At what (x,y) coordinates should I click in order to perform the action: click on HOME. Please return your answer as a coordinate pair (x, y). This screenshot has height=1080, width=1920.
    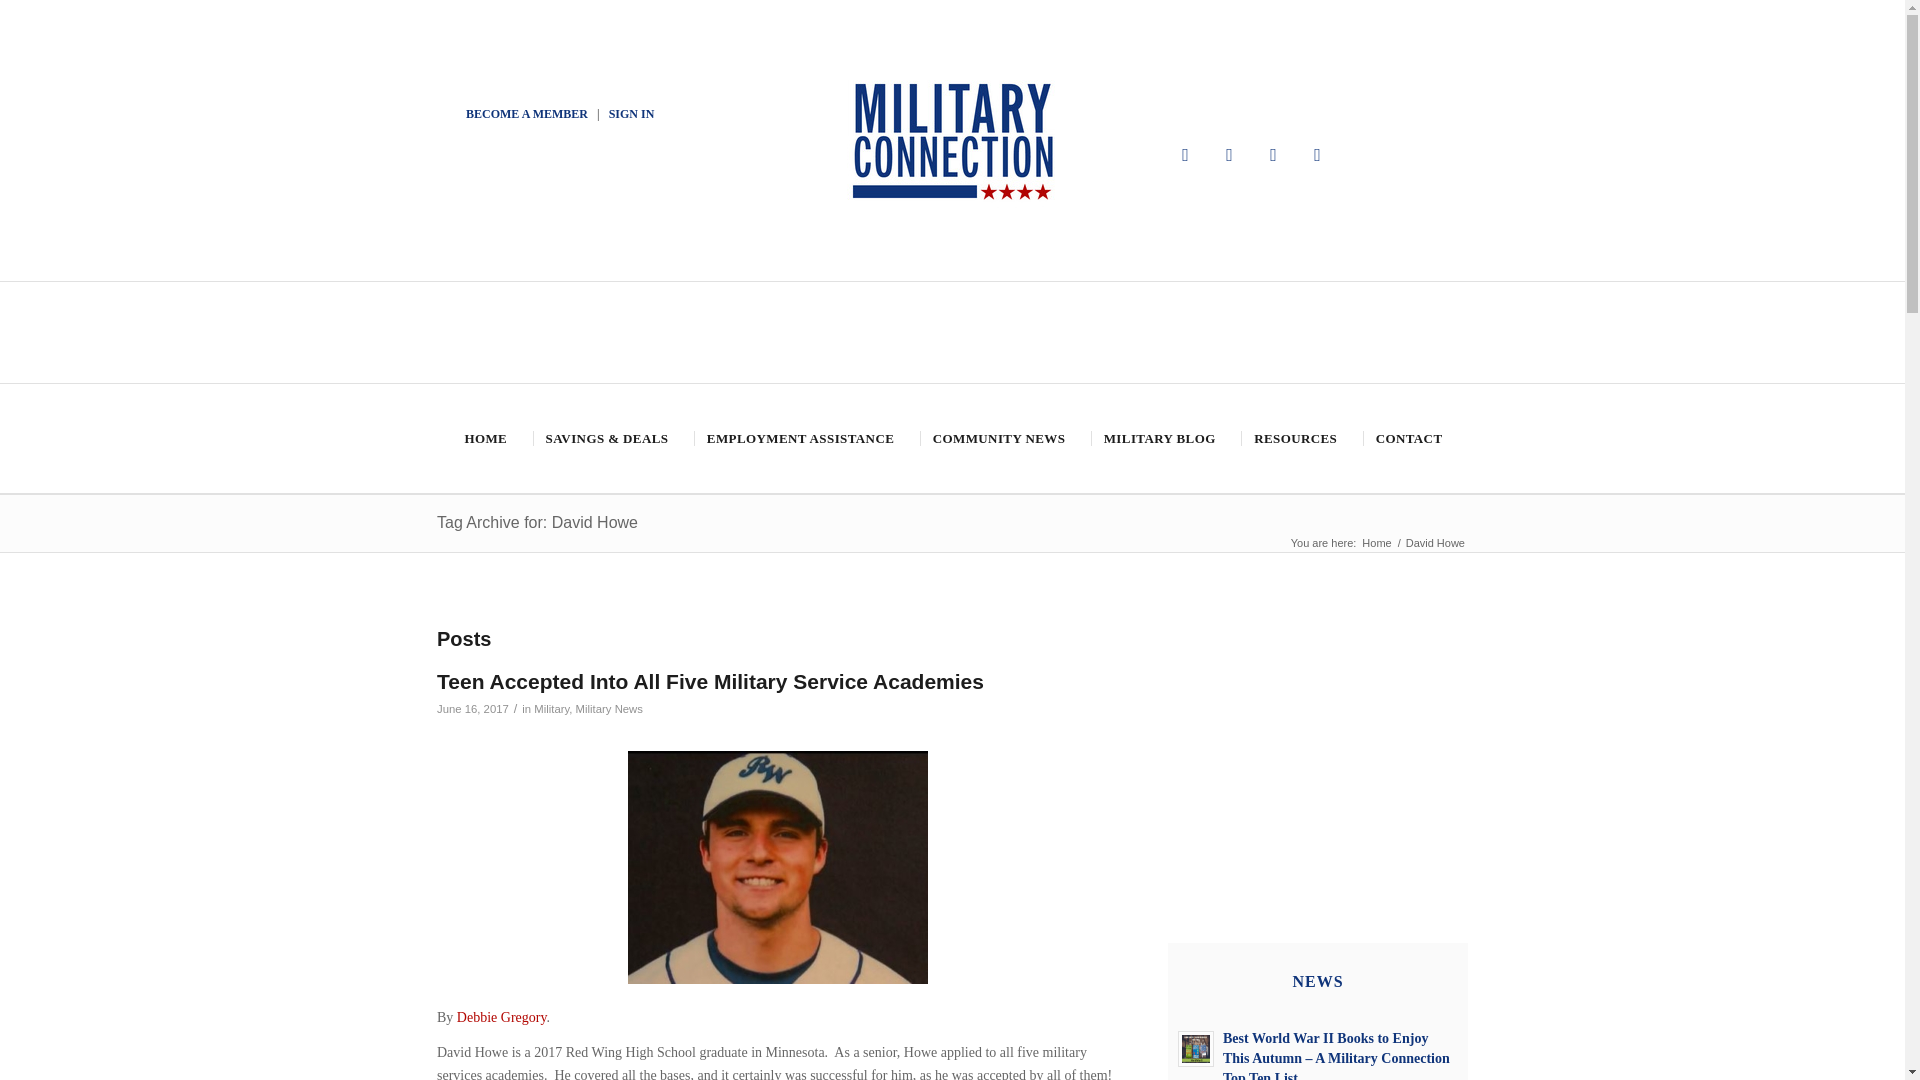
    Looking at the image, I should click on (484, 438).